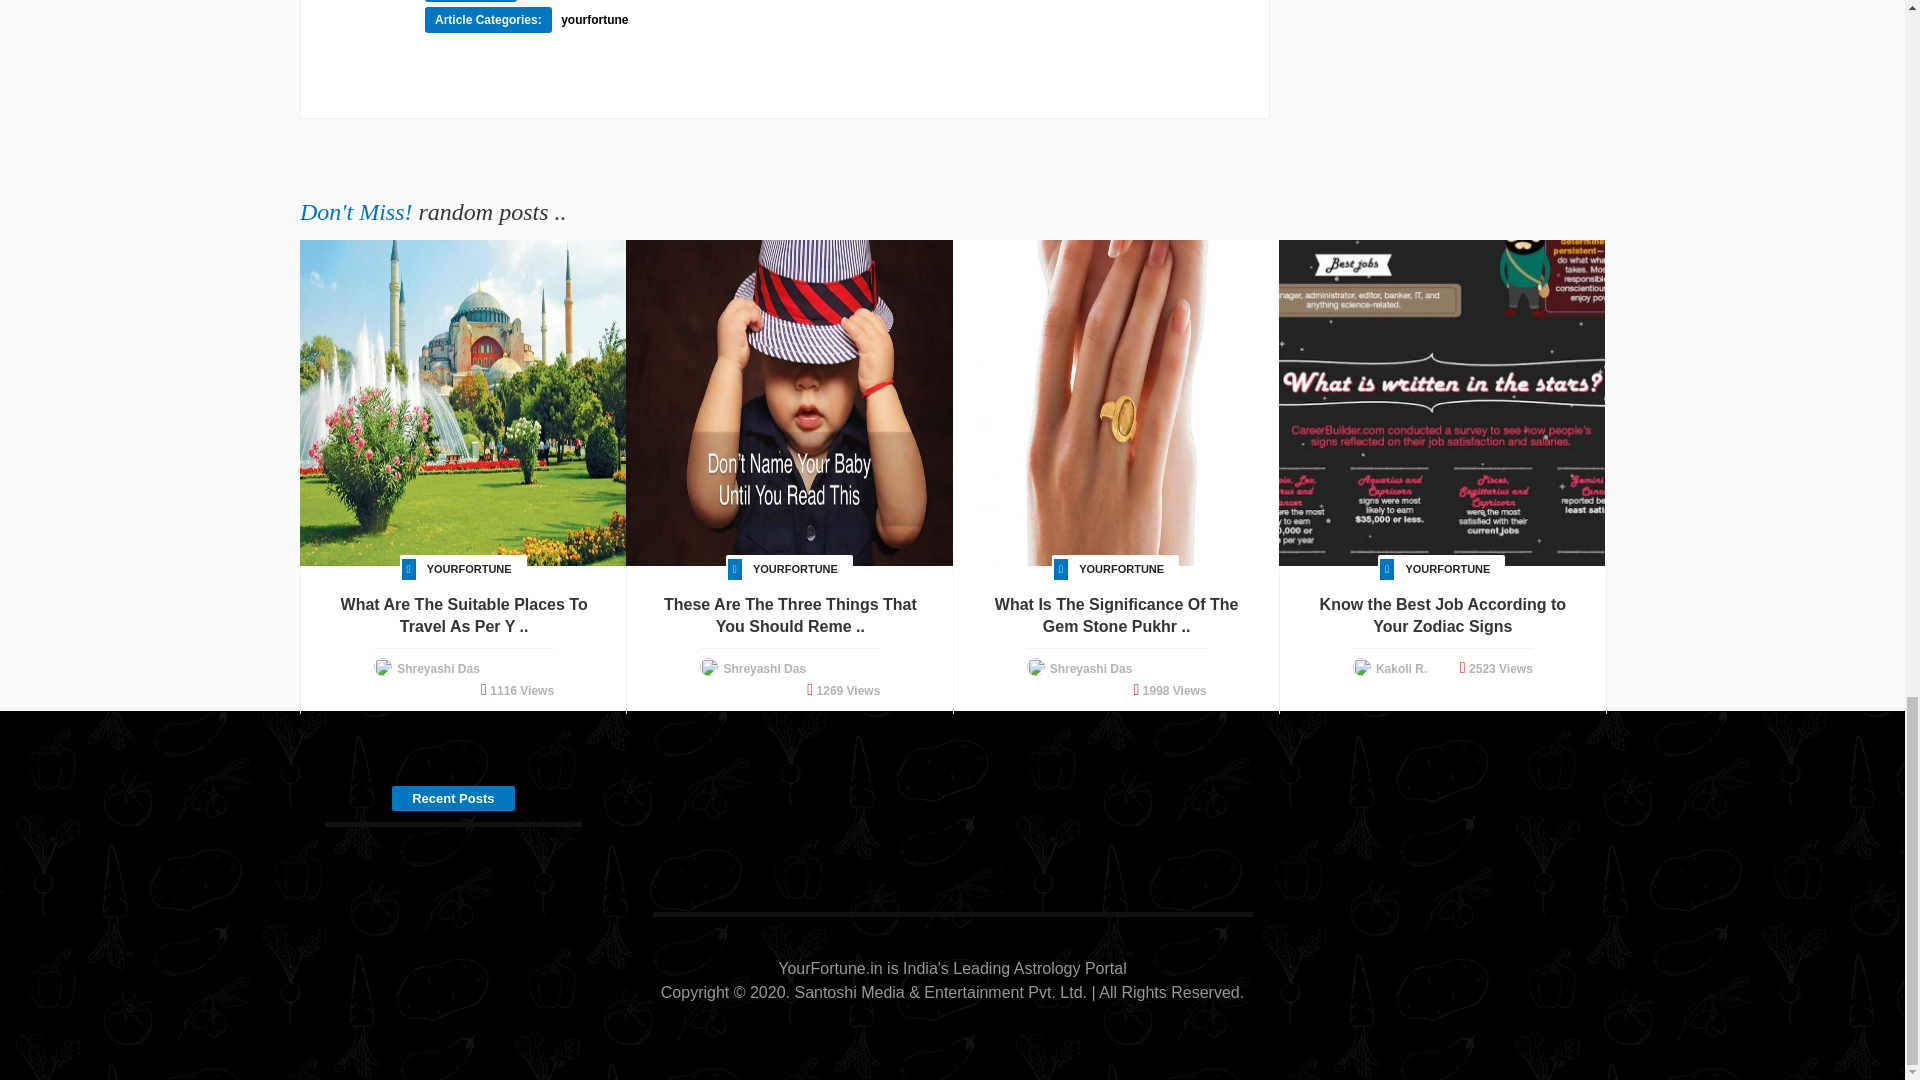 The image size is (1920, 1080). Describe the element at coordinates (469, 569) in the screenshot. I see `YOURFORTUNE` at that location.